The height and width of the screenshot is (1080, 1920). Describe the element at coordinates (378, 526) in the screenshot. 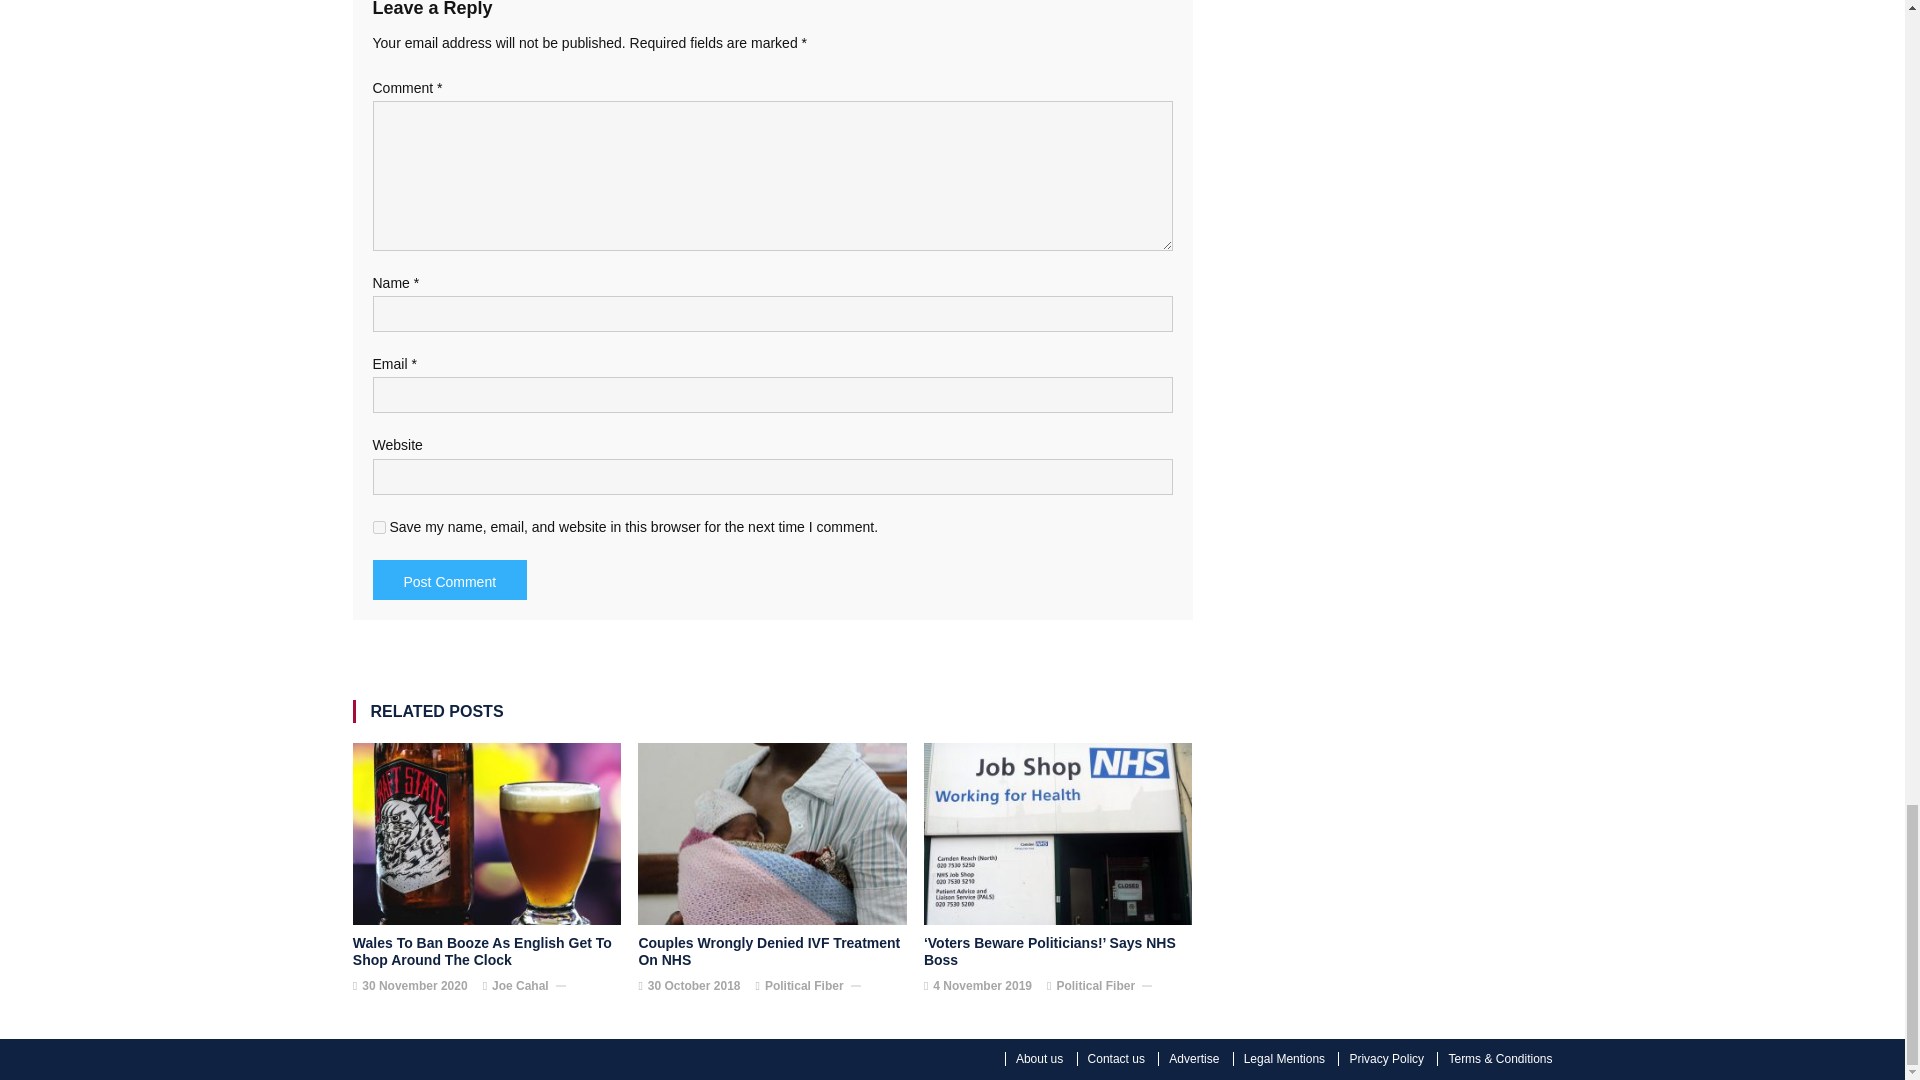

I see `yes` at that location.